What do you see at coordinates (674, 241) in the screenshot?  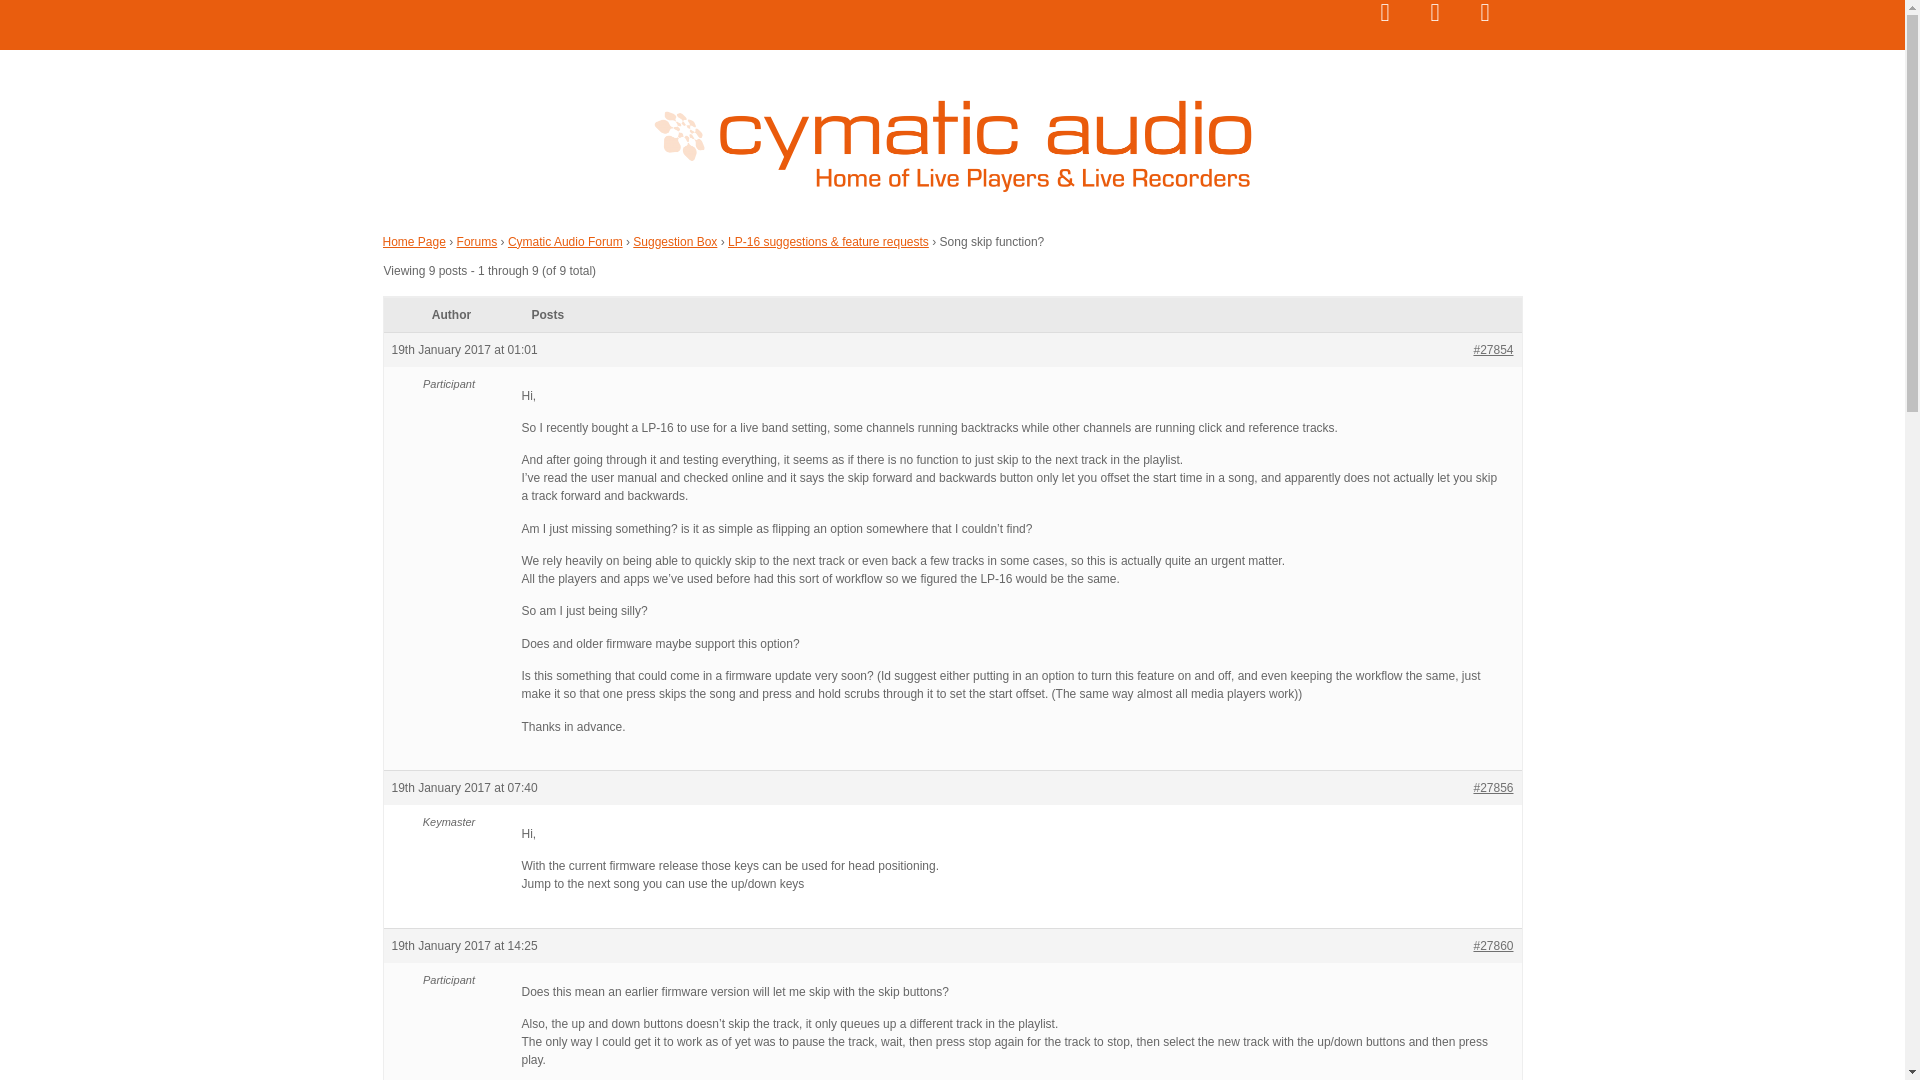 I see `Suggestion Box` at bounding box center [674, 241].